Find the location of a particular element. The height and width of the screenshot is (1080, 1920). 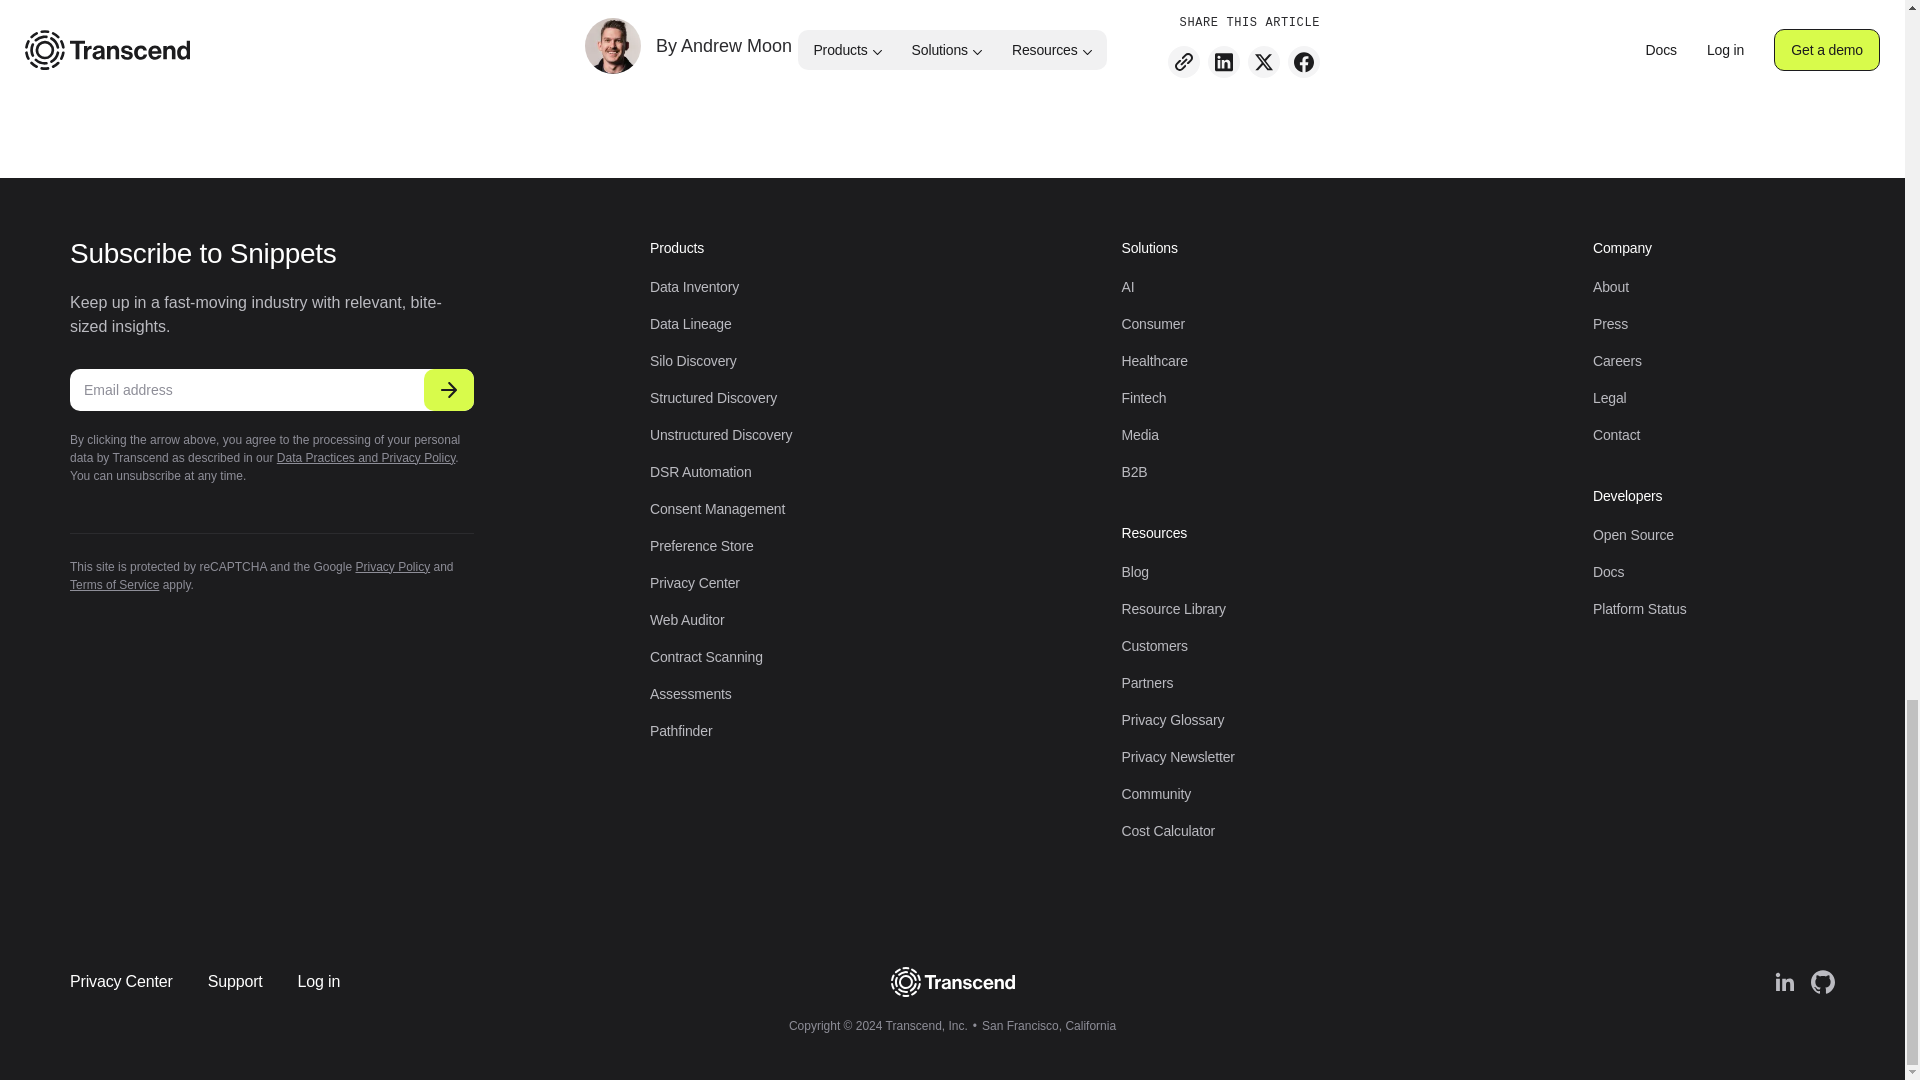

Silo Discovery is located at coordinates (694, 361).